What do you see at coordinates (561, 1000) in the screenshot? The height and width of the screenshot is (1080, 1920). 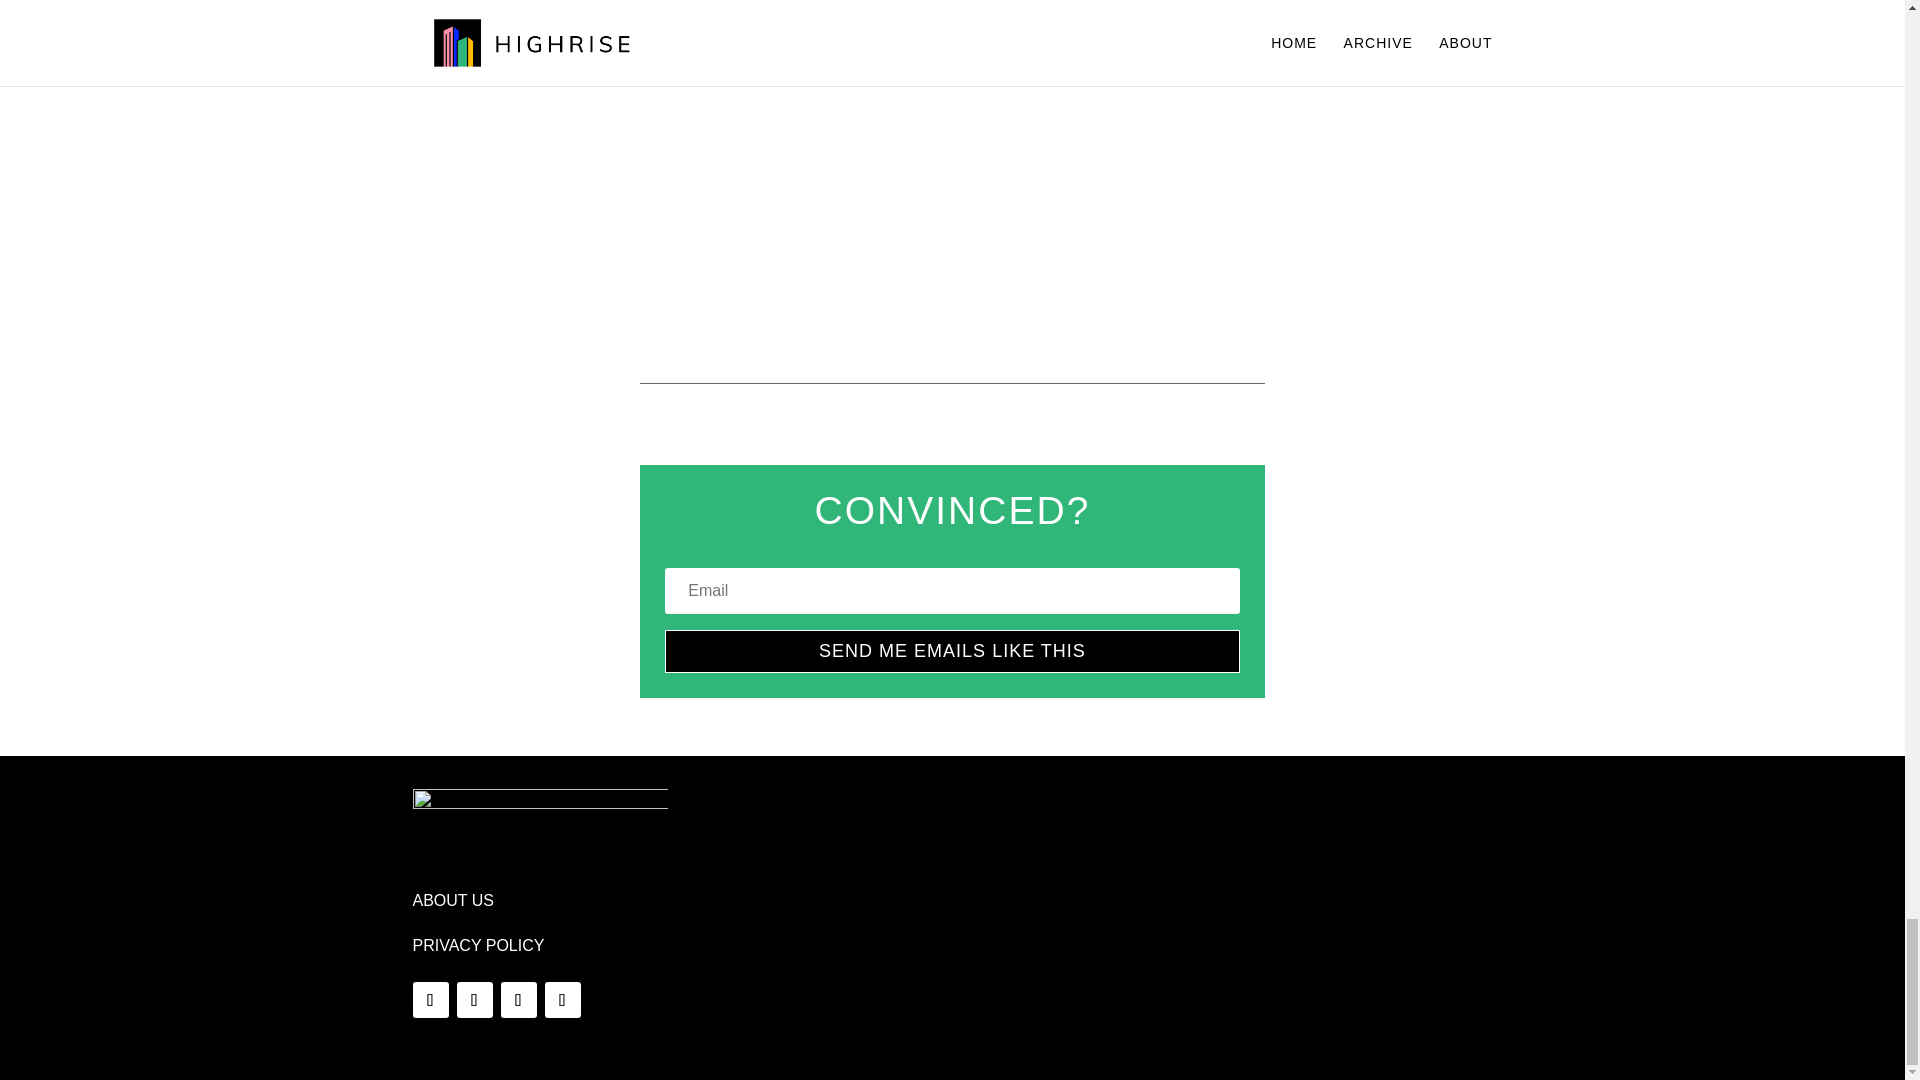 I see `Follow on Instagram` at bounding box center [561, 1000].